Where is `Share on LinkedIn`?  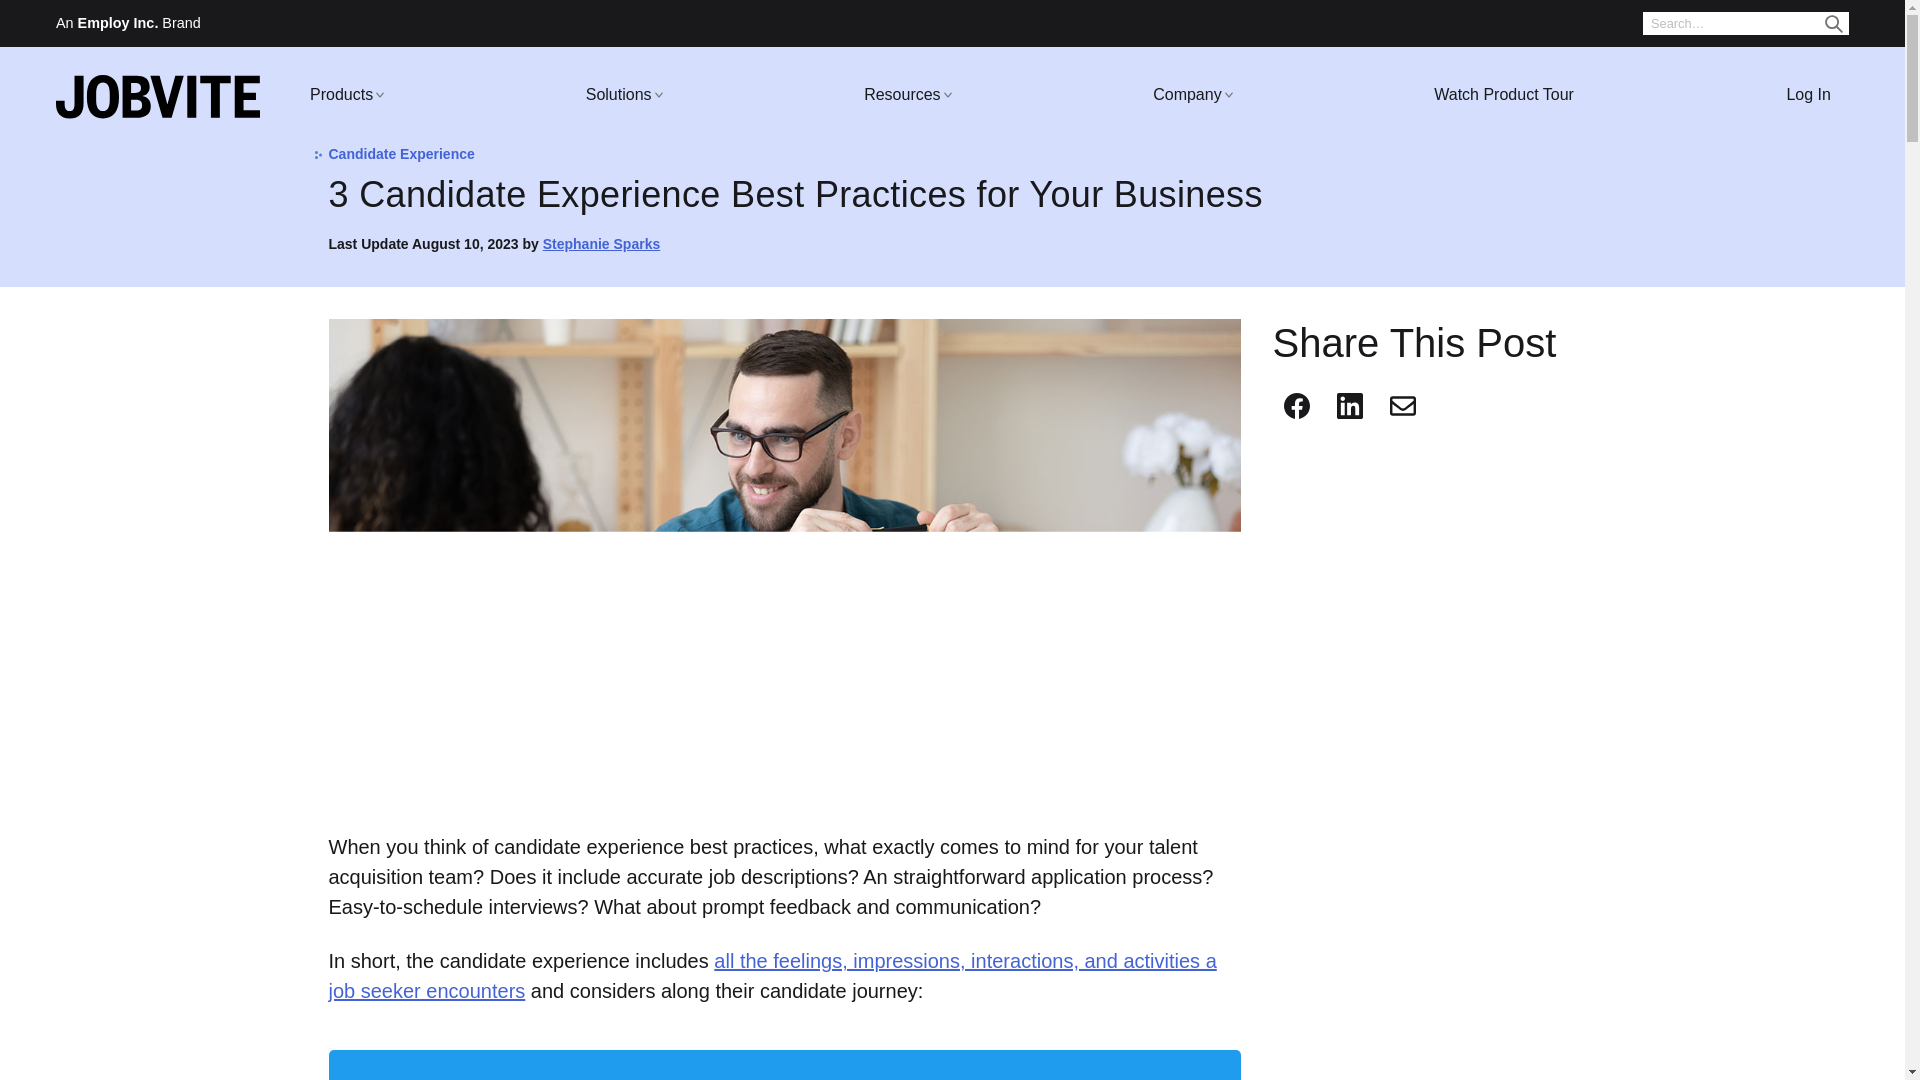 Share on LinkedIn is located at coordinates (1350, 406).